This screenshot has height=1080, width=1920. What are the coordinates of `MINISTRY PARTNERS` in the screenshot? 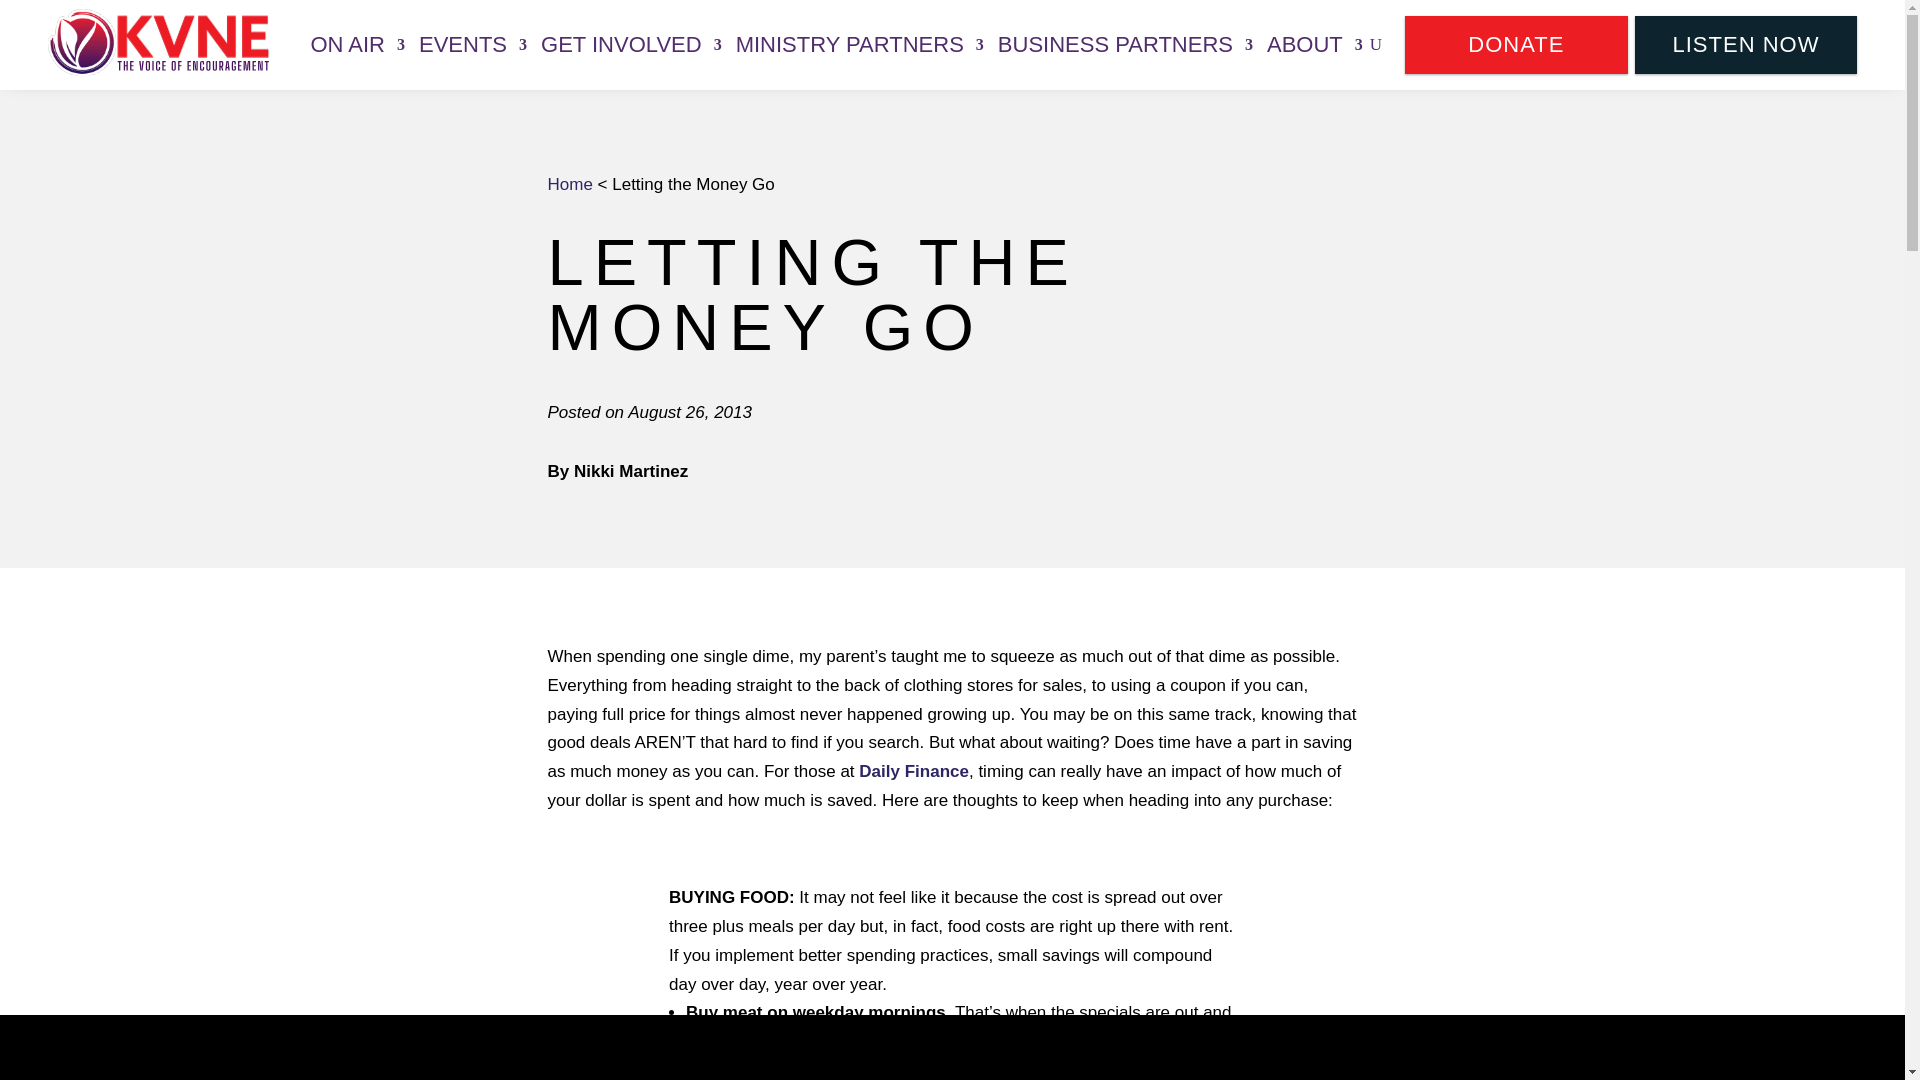 It's located at (859, 44).